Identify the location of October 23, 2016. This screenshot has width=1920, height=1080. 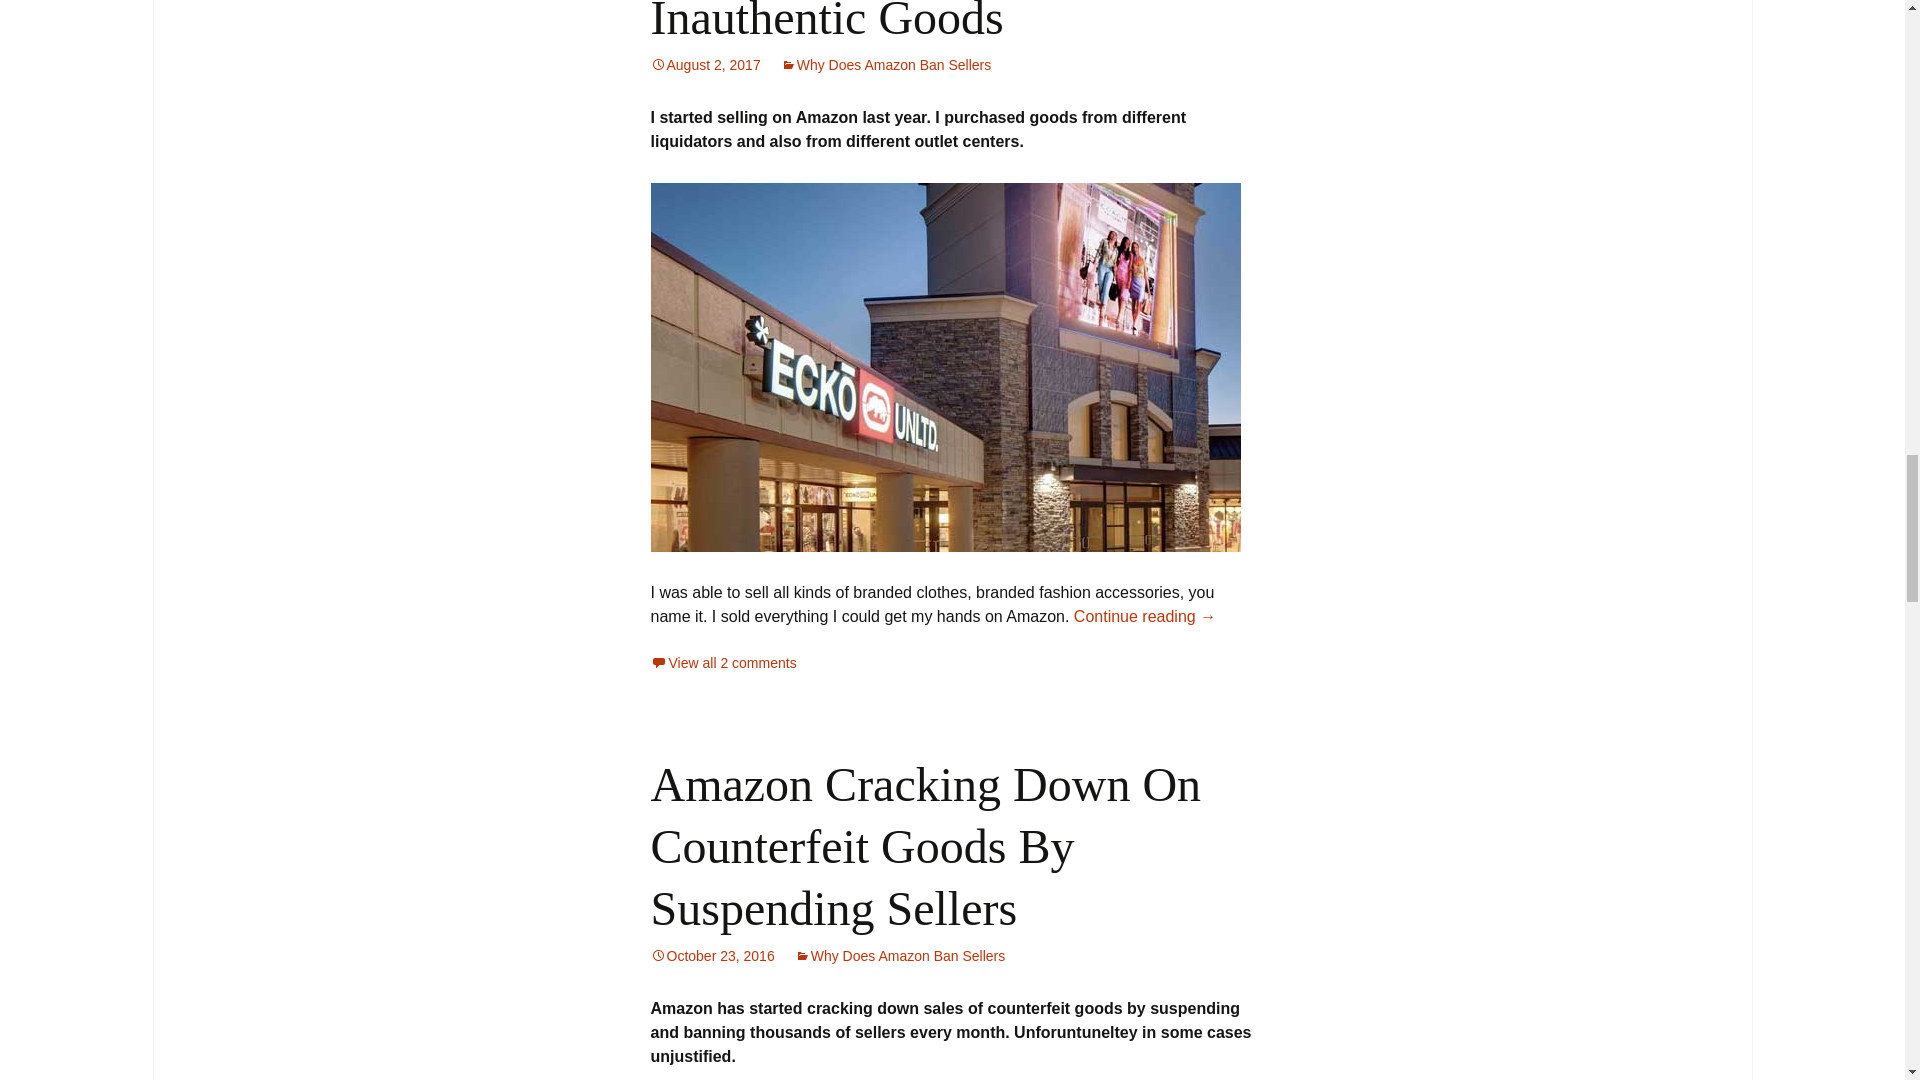
(712, 956).